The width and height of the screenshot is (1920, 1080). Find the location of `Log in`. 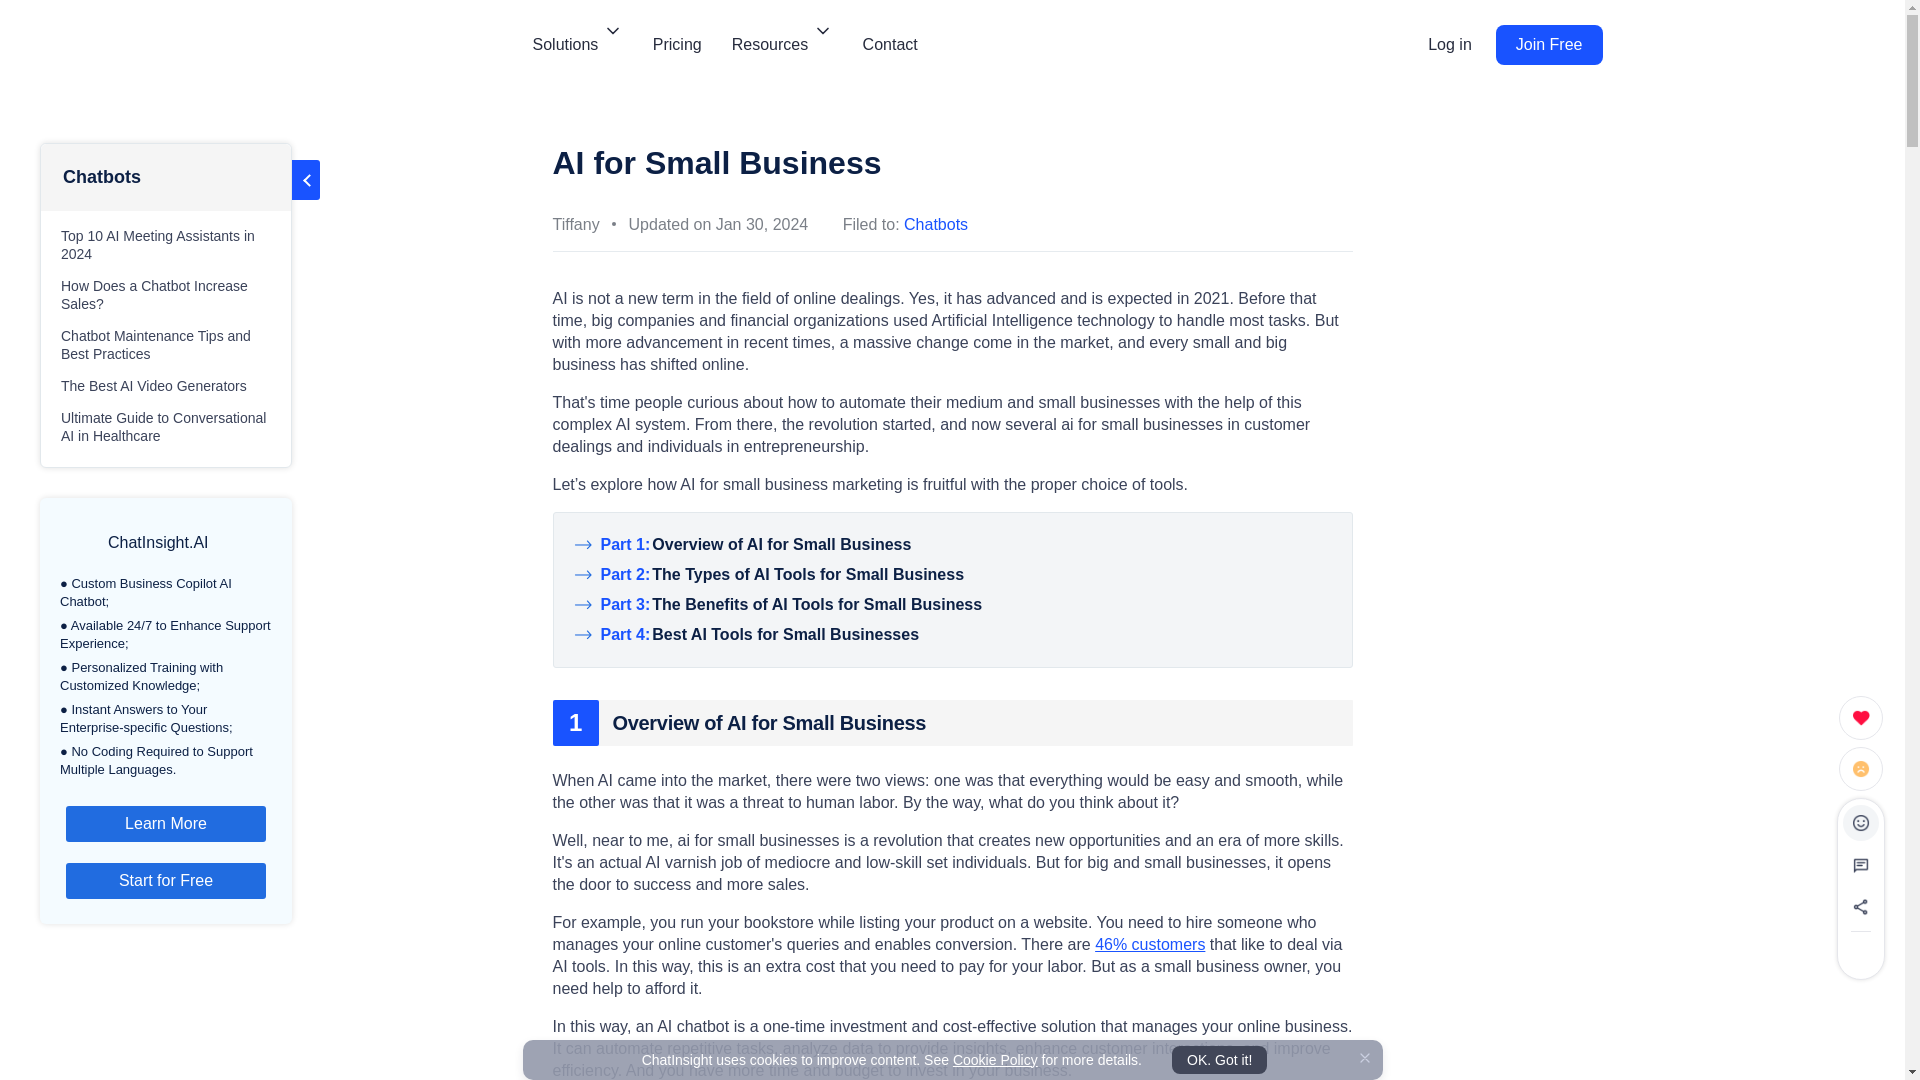

Log in is located at coordinates (1450, 45).